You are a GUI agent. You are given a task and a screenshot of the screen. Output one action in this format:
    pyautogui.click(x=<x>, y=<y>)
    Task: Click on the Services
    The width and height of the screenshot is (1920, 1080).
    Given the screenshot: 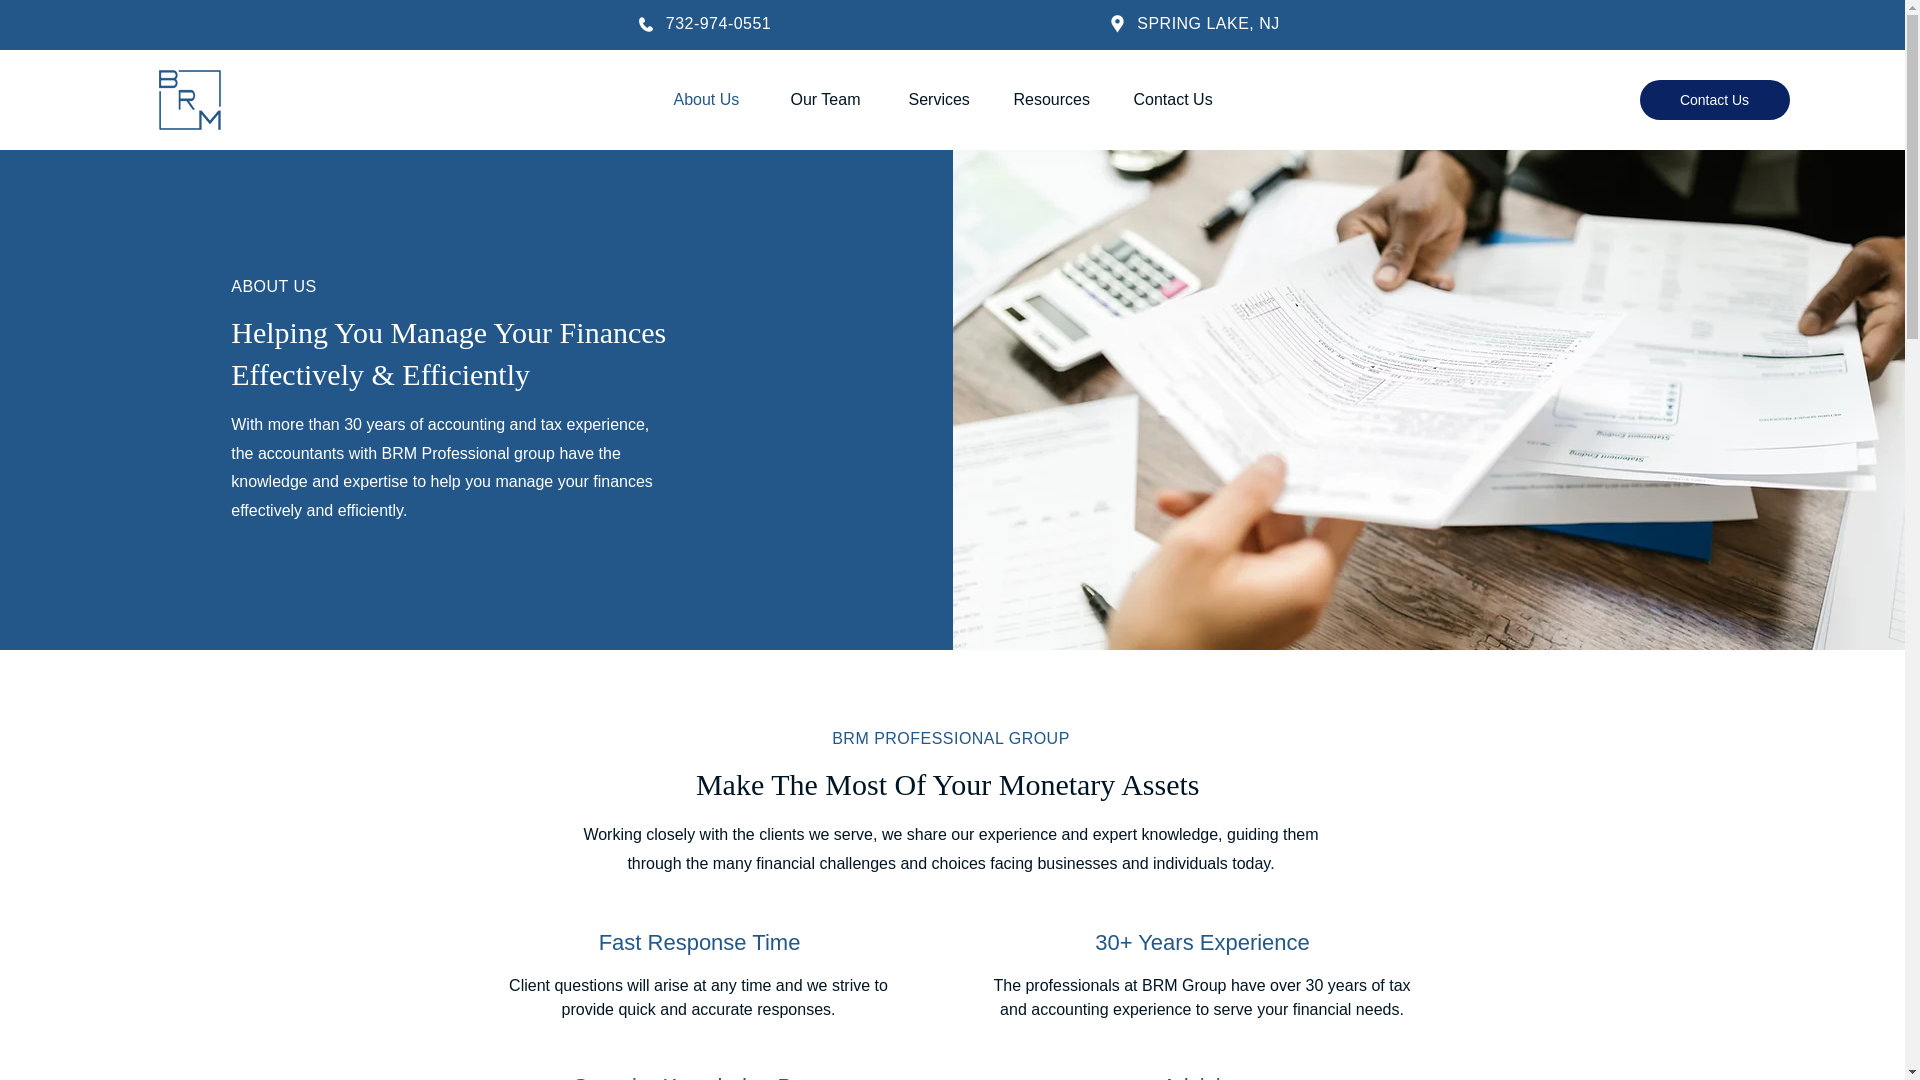 What is the action you would take?
    pyautogui.click(x=946, y=100)
    